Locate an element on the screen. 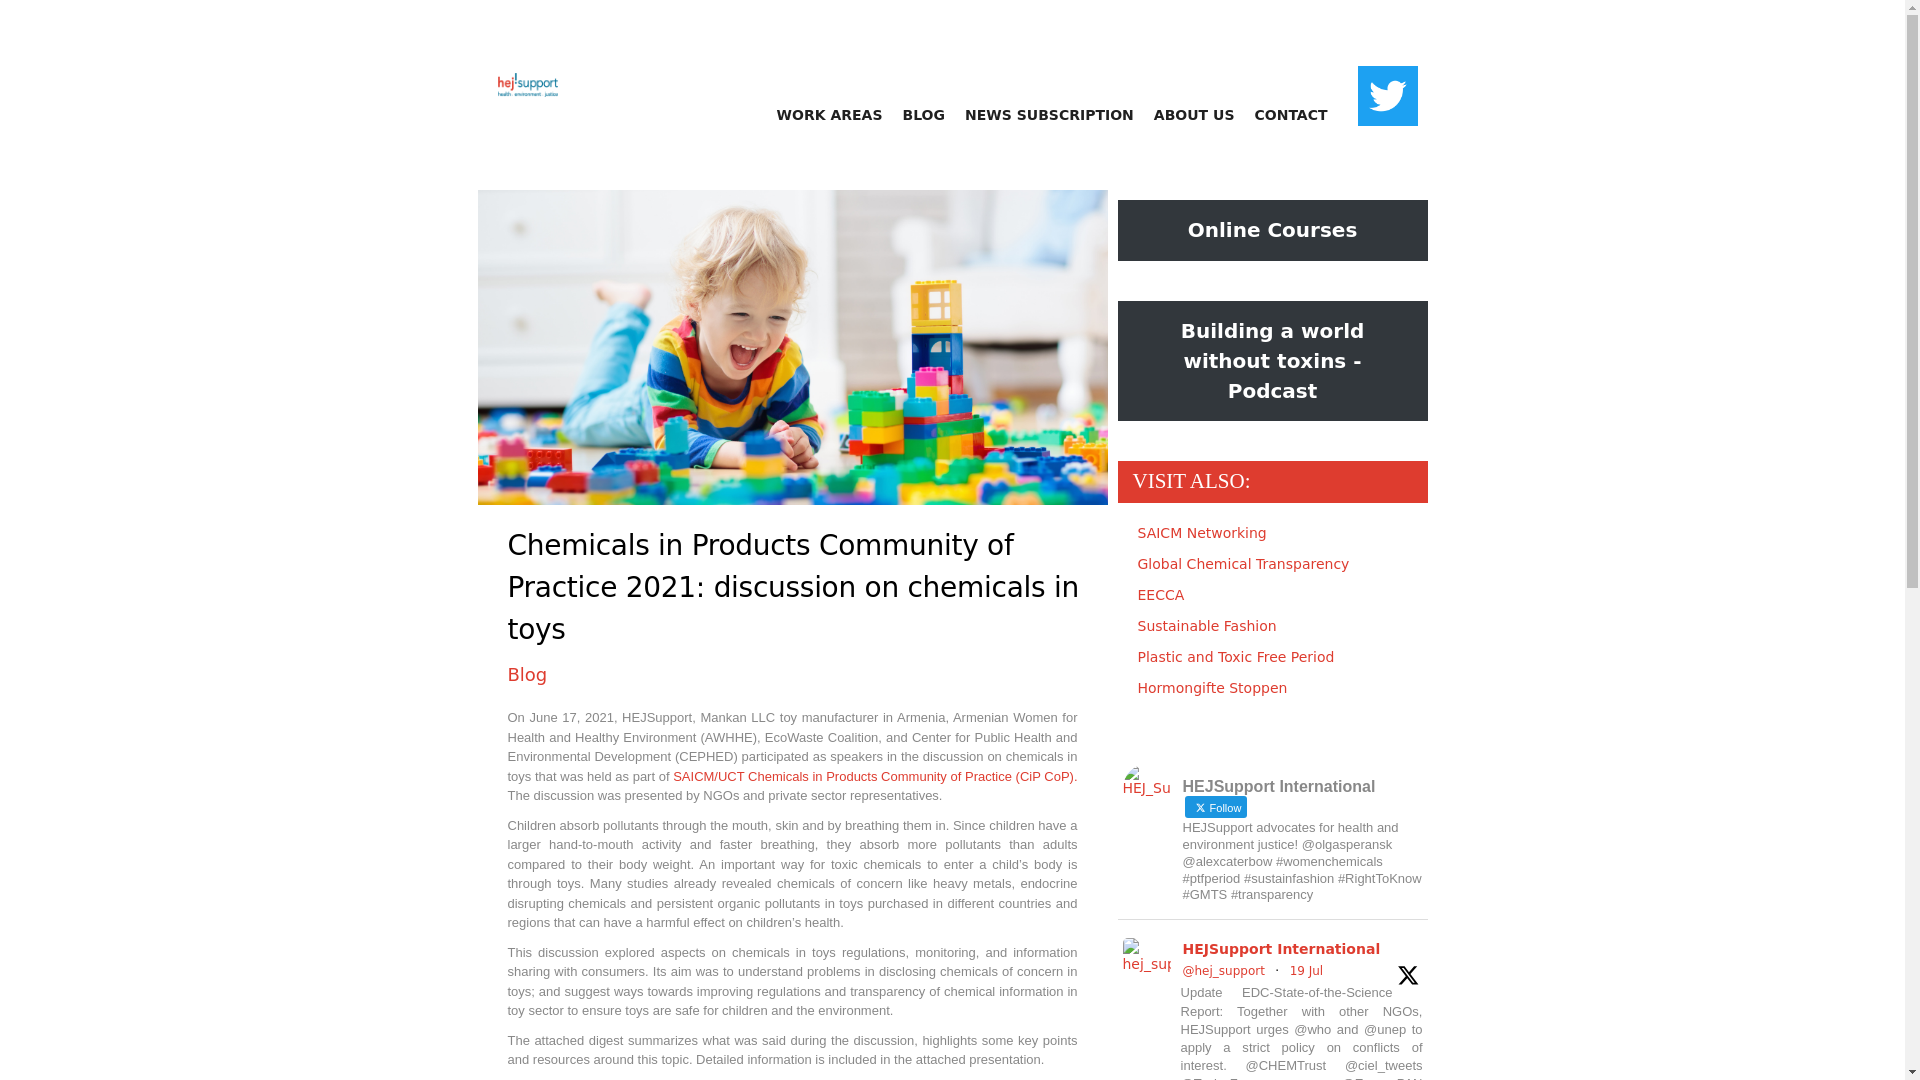 The width and height of the screenshot is (1920, 1080). Building a world without toxins - Podcast is located at coordinates (1272, 362).